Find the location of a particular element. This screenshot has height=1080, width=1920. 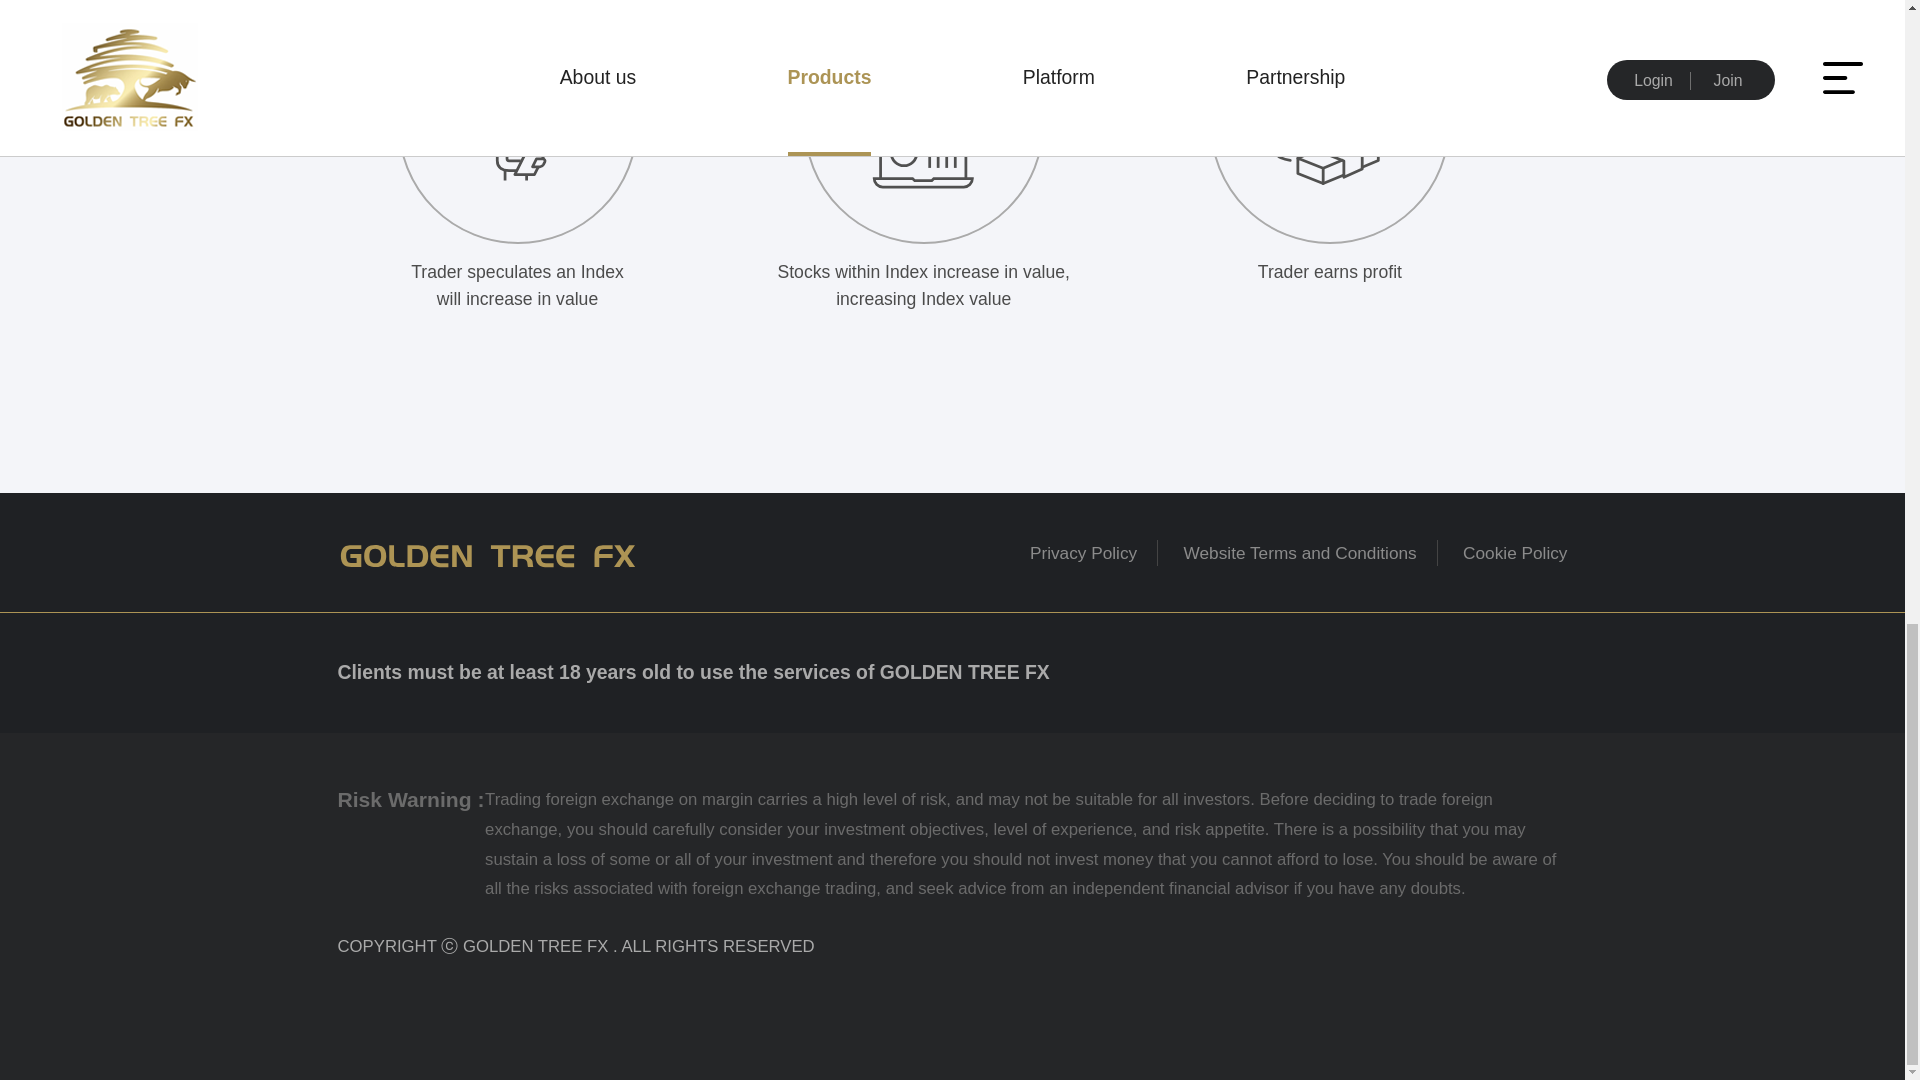

Website Terms and Conditions is located at coordinates (1300, 552).